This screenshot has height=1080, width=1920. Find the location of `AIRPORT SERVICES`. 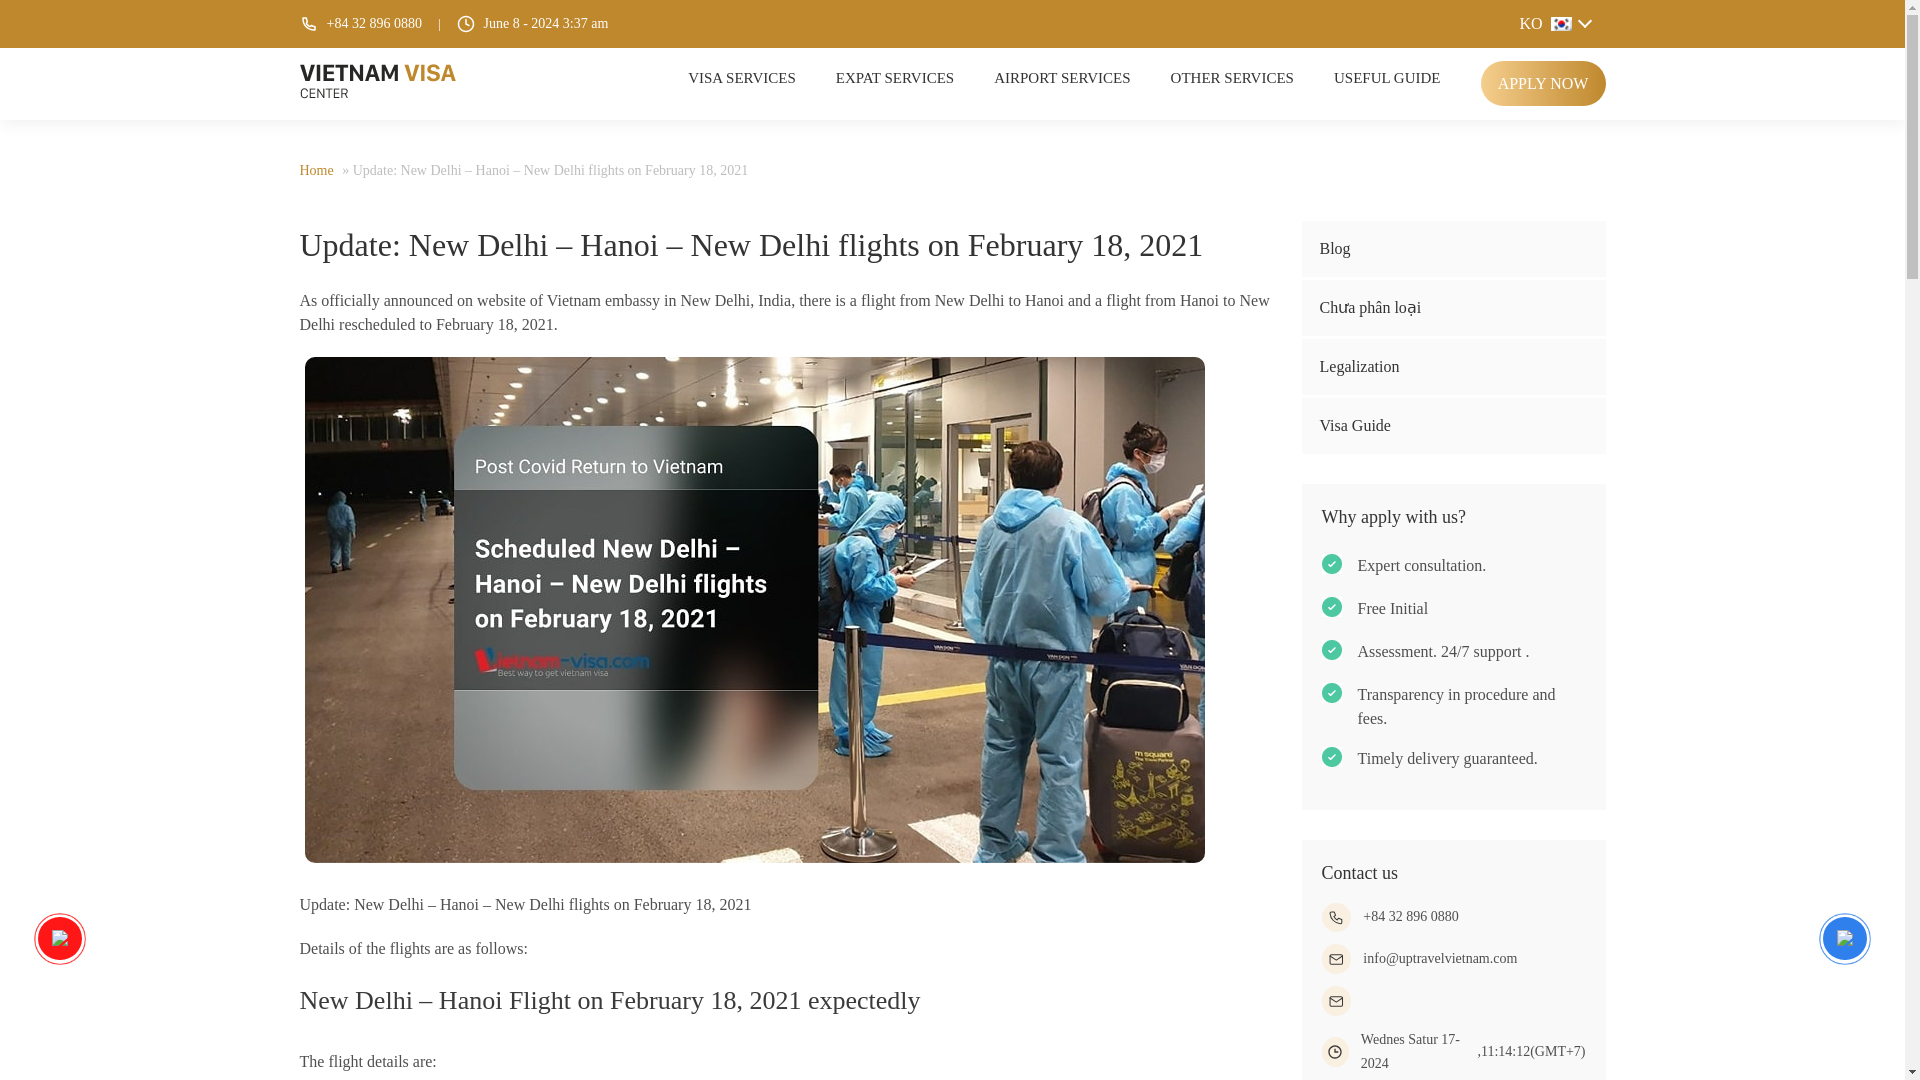

AIRPORT SERVICES is located at coordinates (1062, 78).